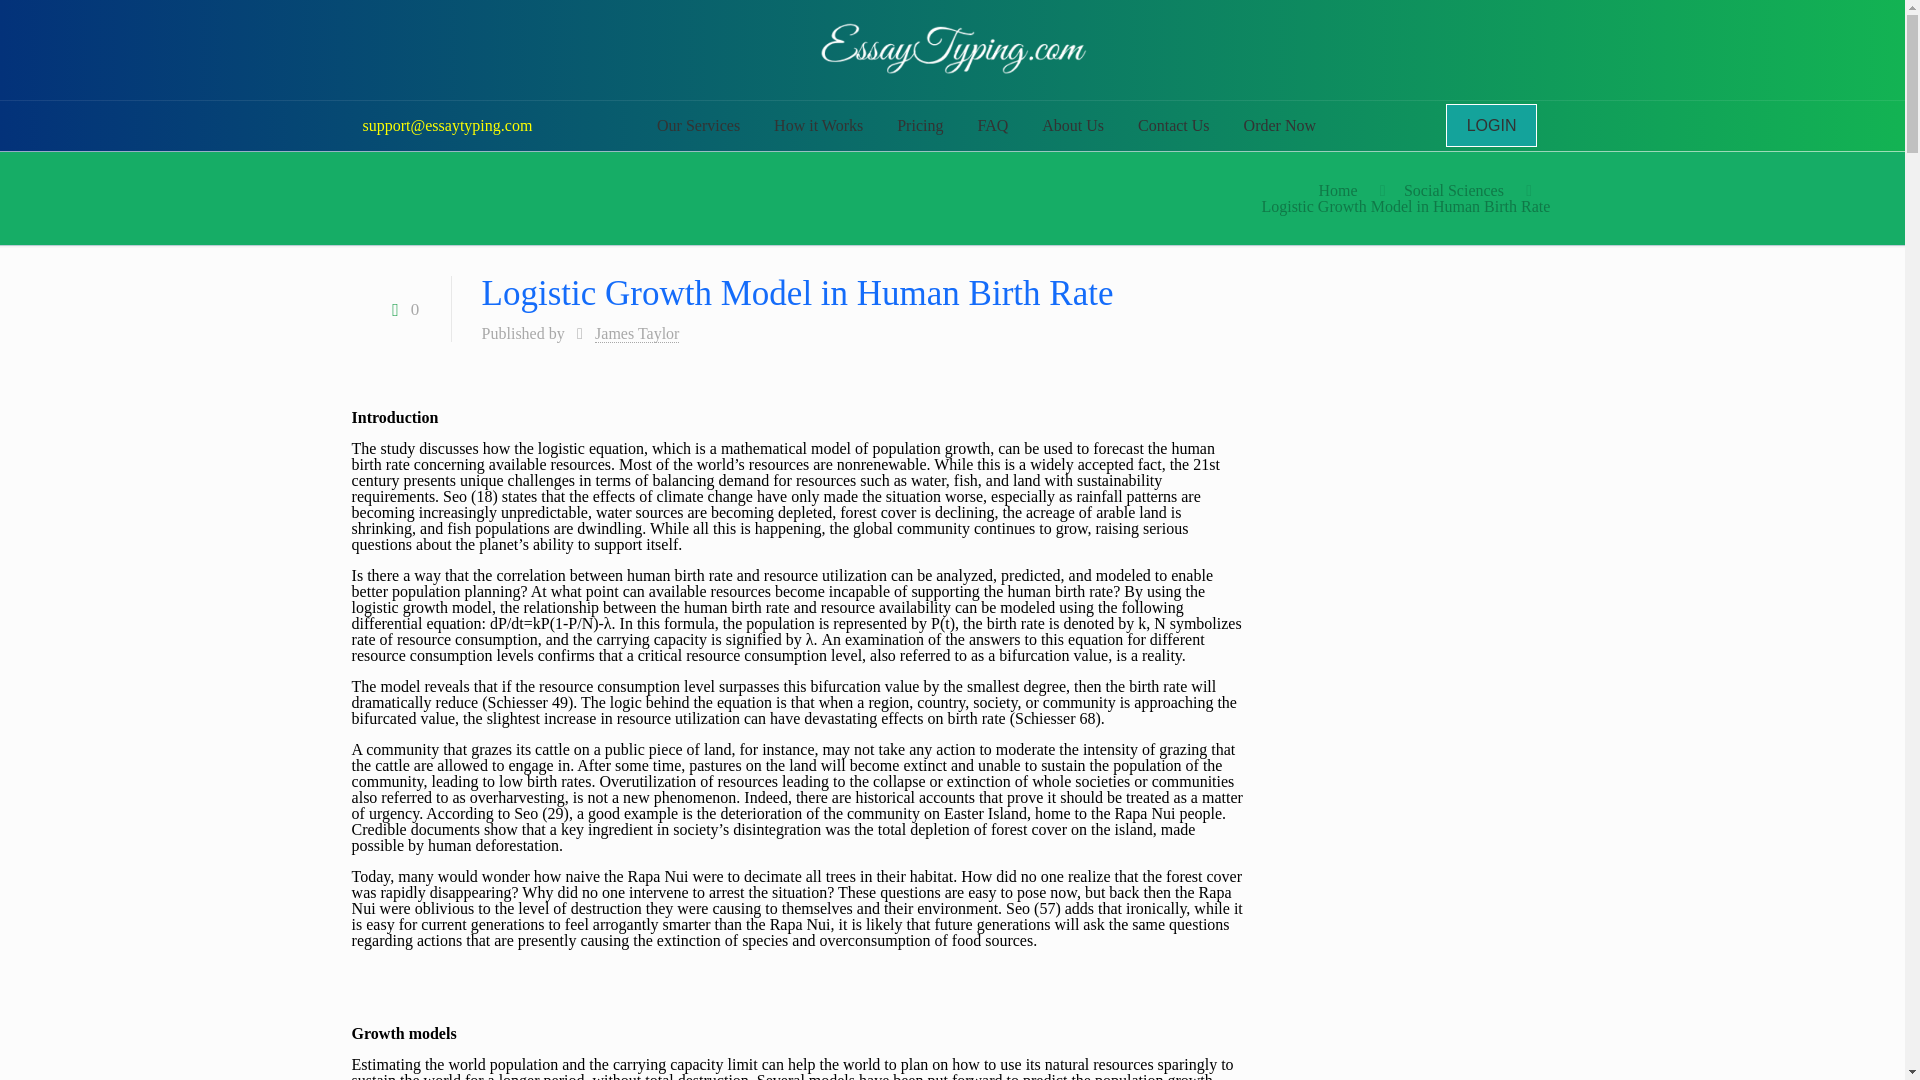  I want to click on LOGIN, so click(1491, 124).